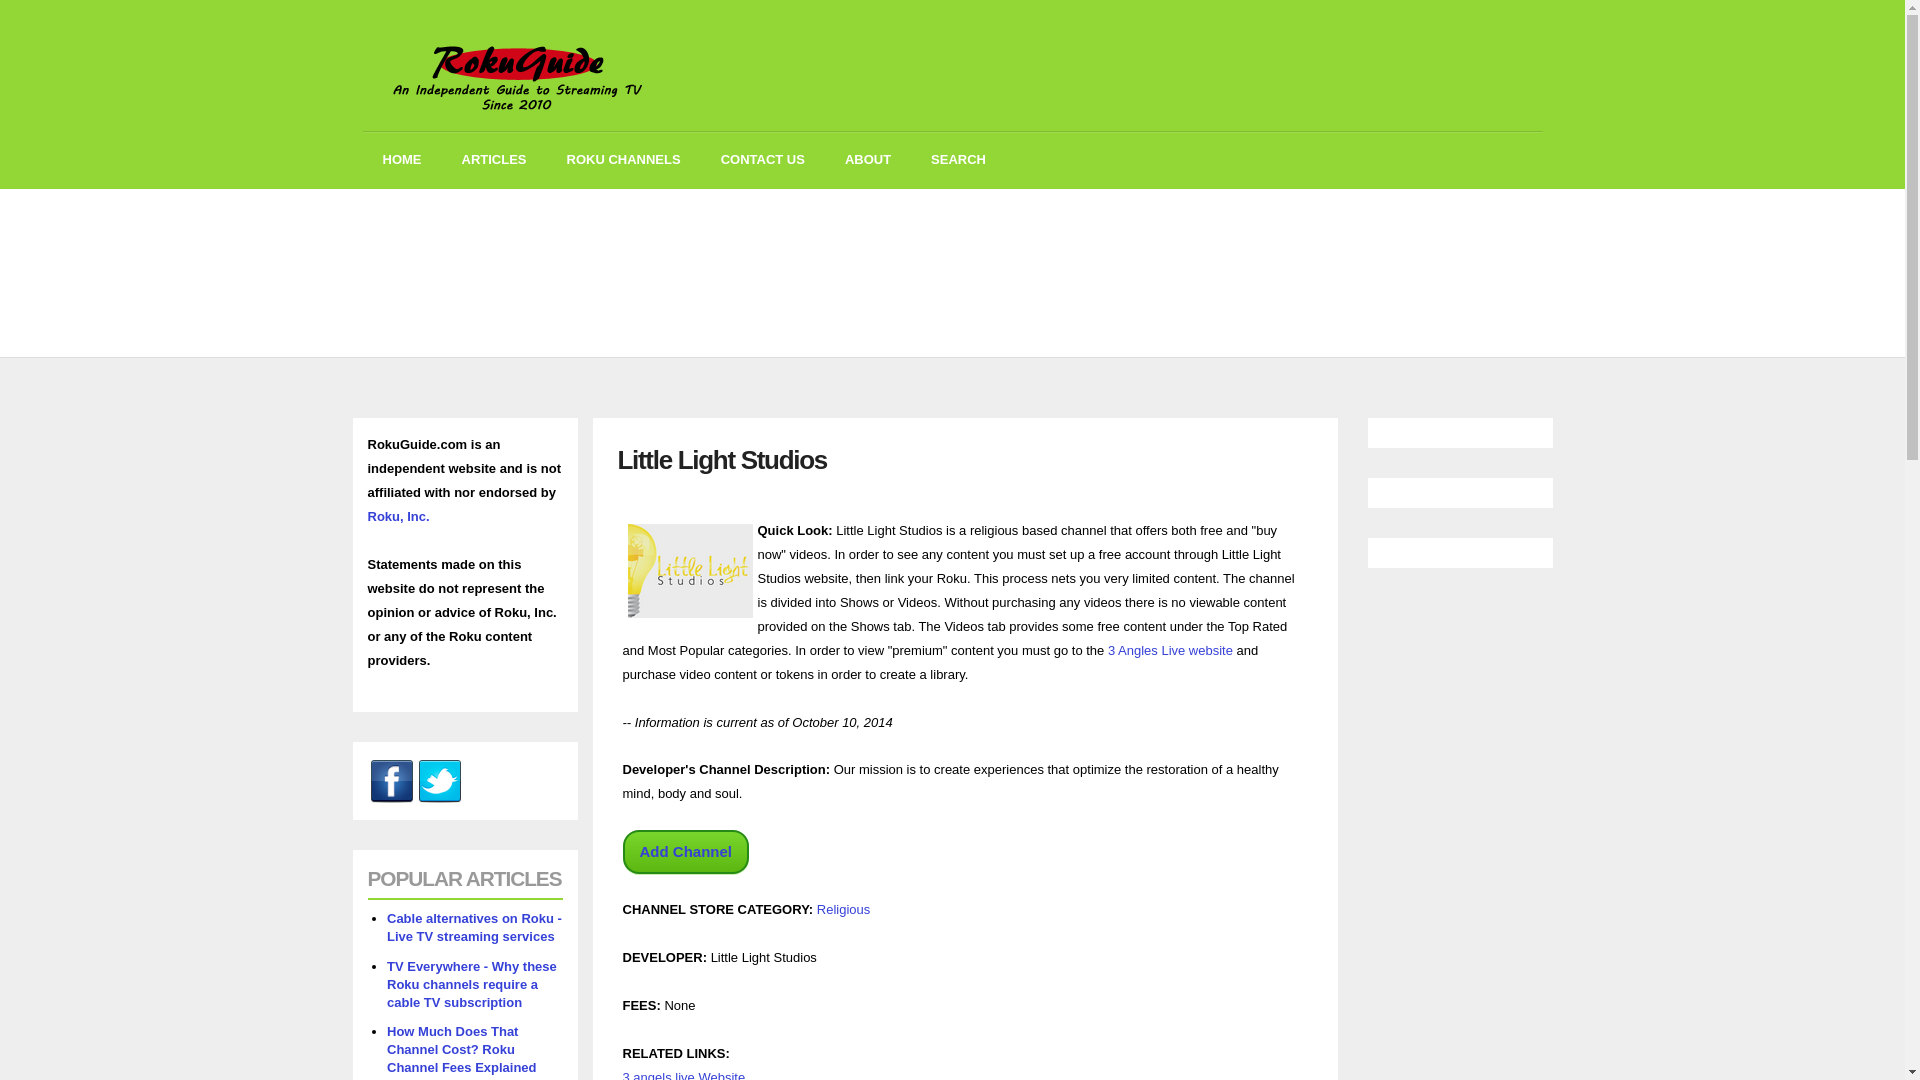 This screenshot has height=1080, width=1920. What do you see at coordinates (1170, 650) in the screenshot?
I see `3 Angles Live website` at bounding box center [1170, 650].